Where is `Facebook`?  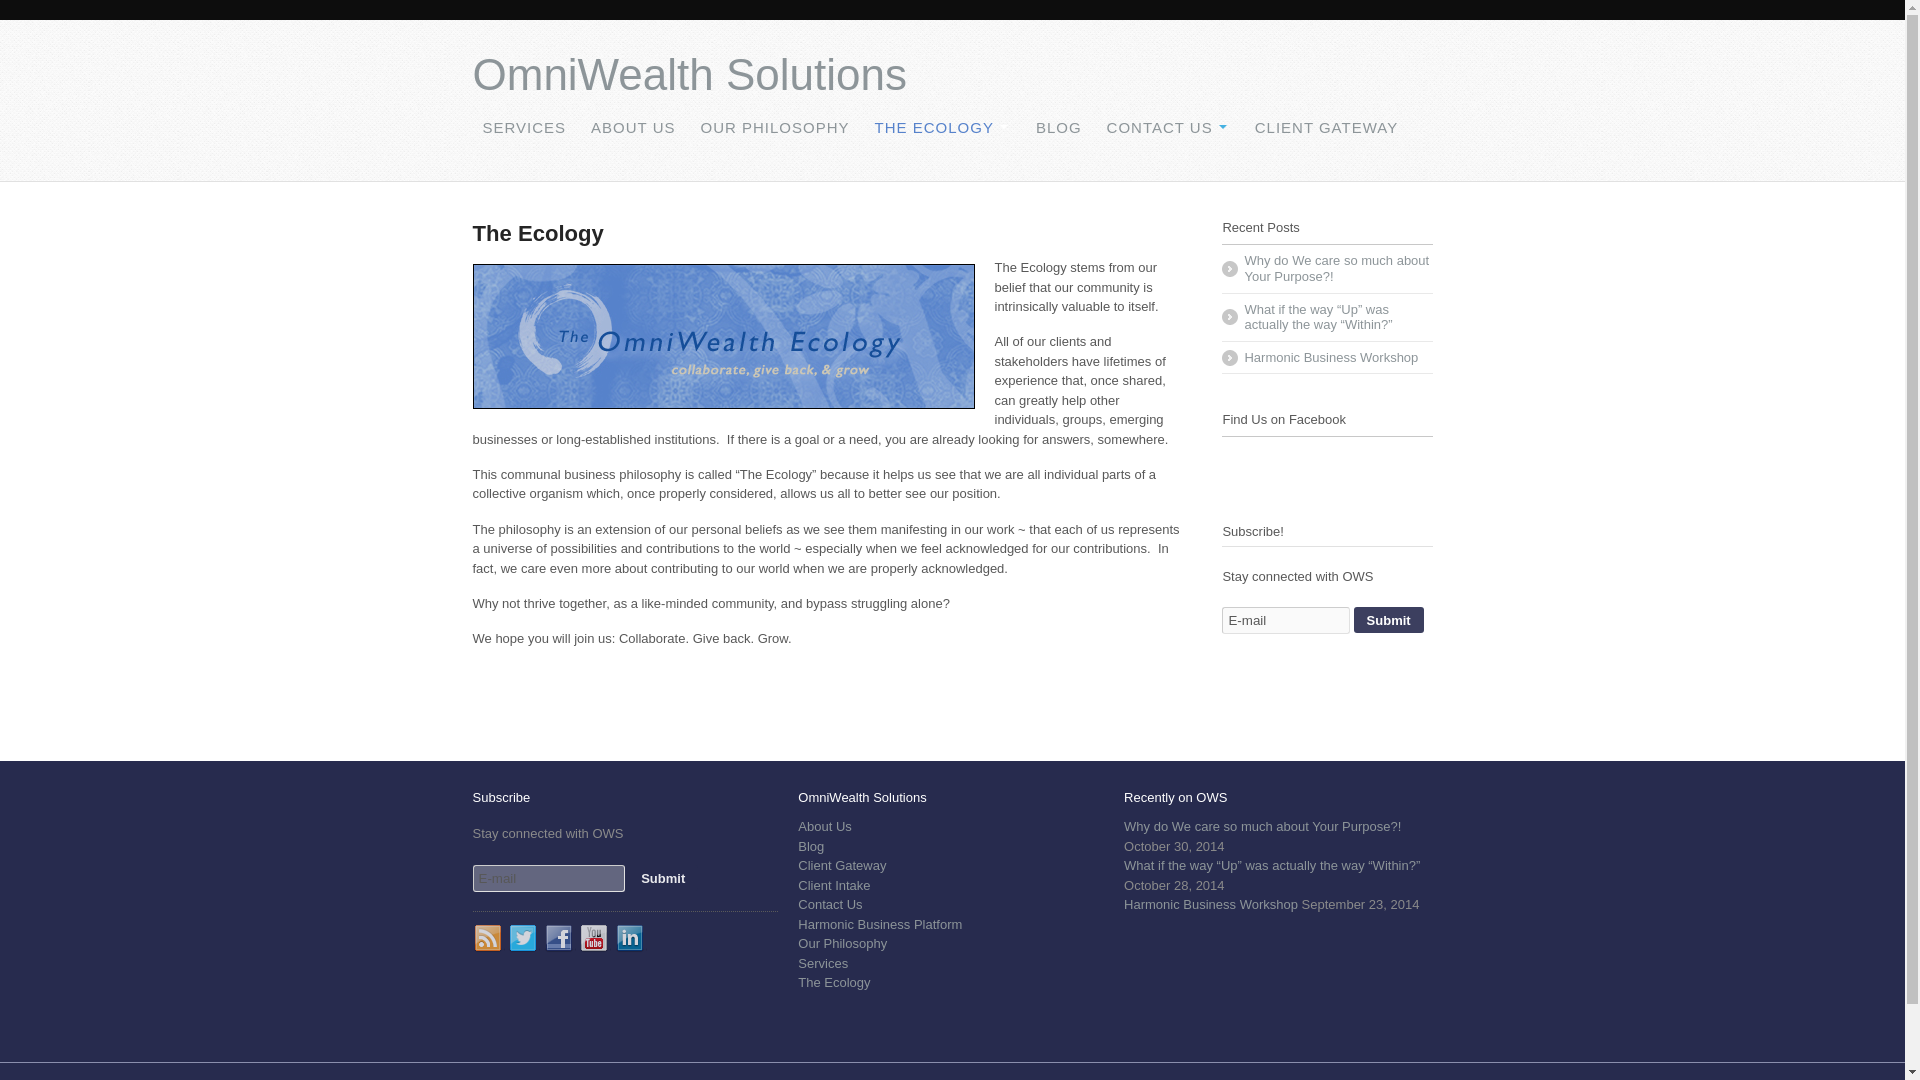 Facebook is located at coordinates (560, 938).